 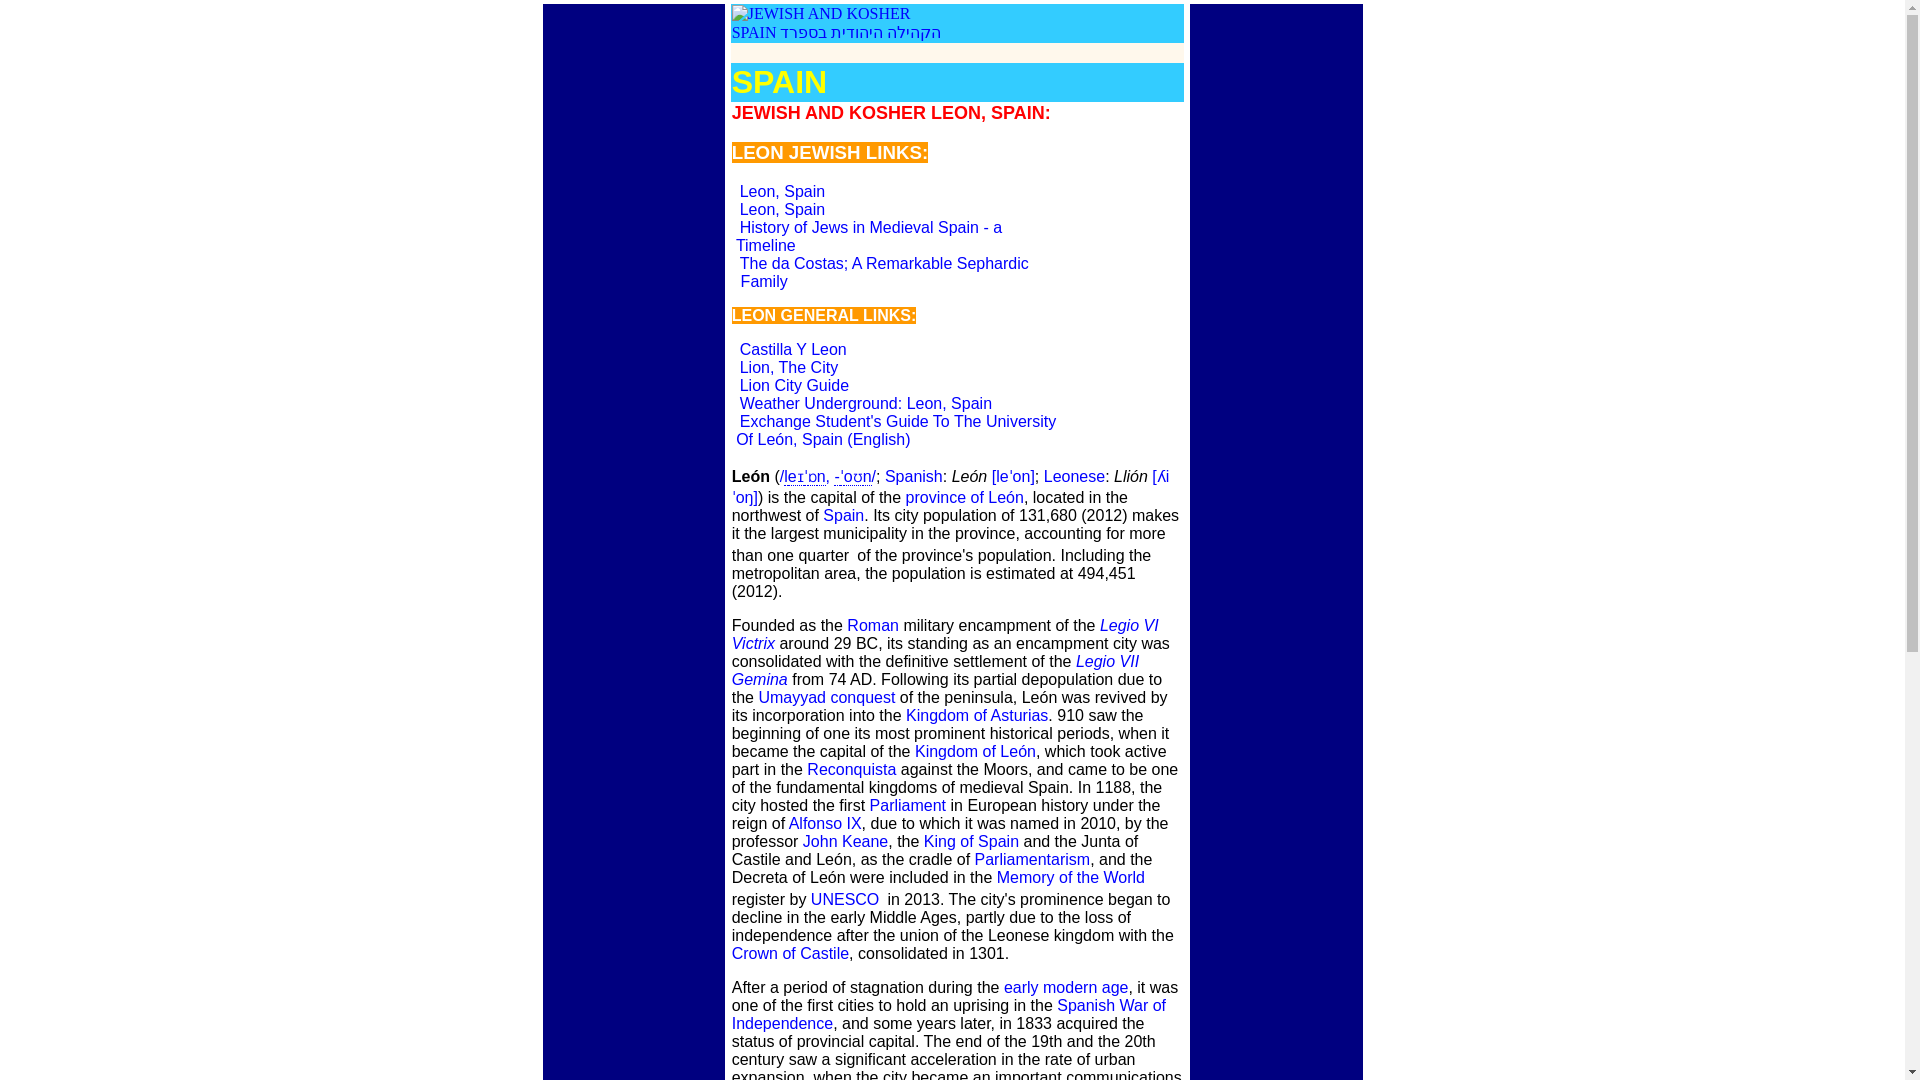 I want to click on Legio VII Gemina, so click(x=826, y=823).